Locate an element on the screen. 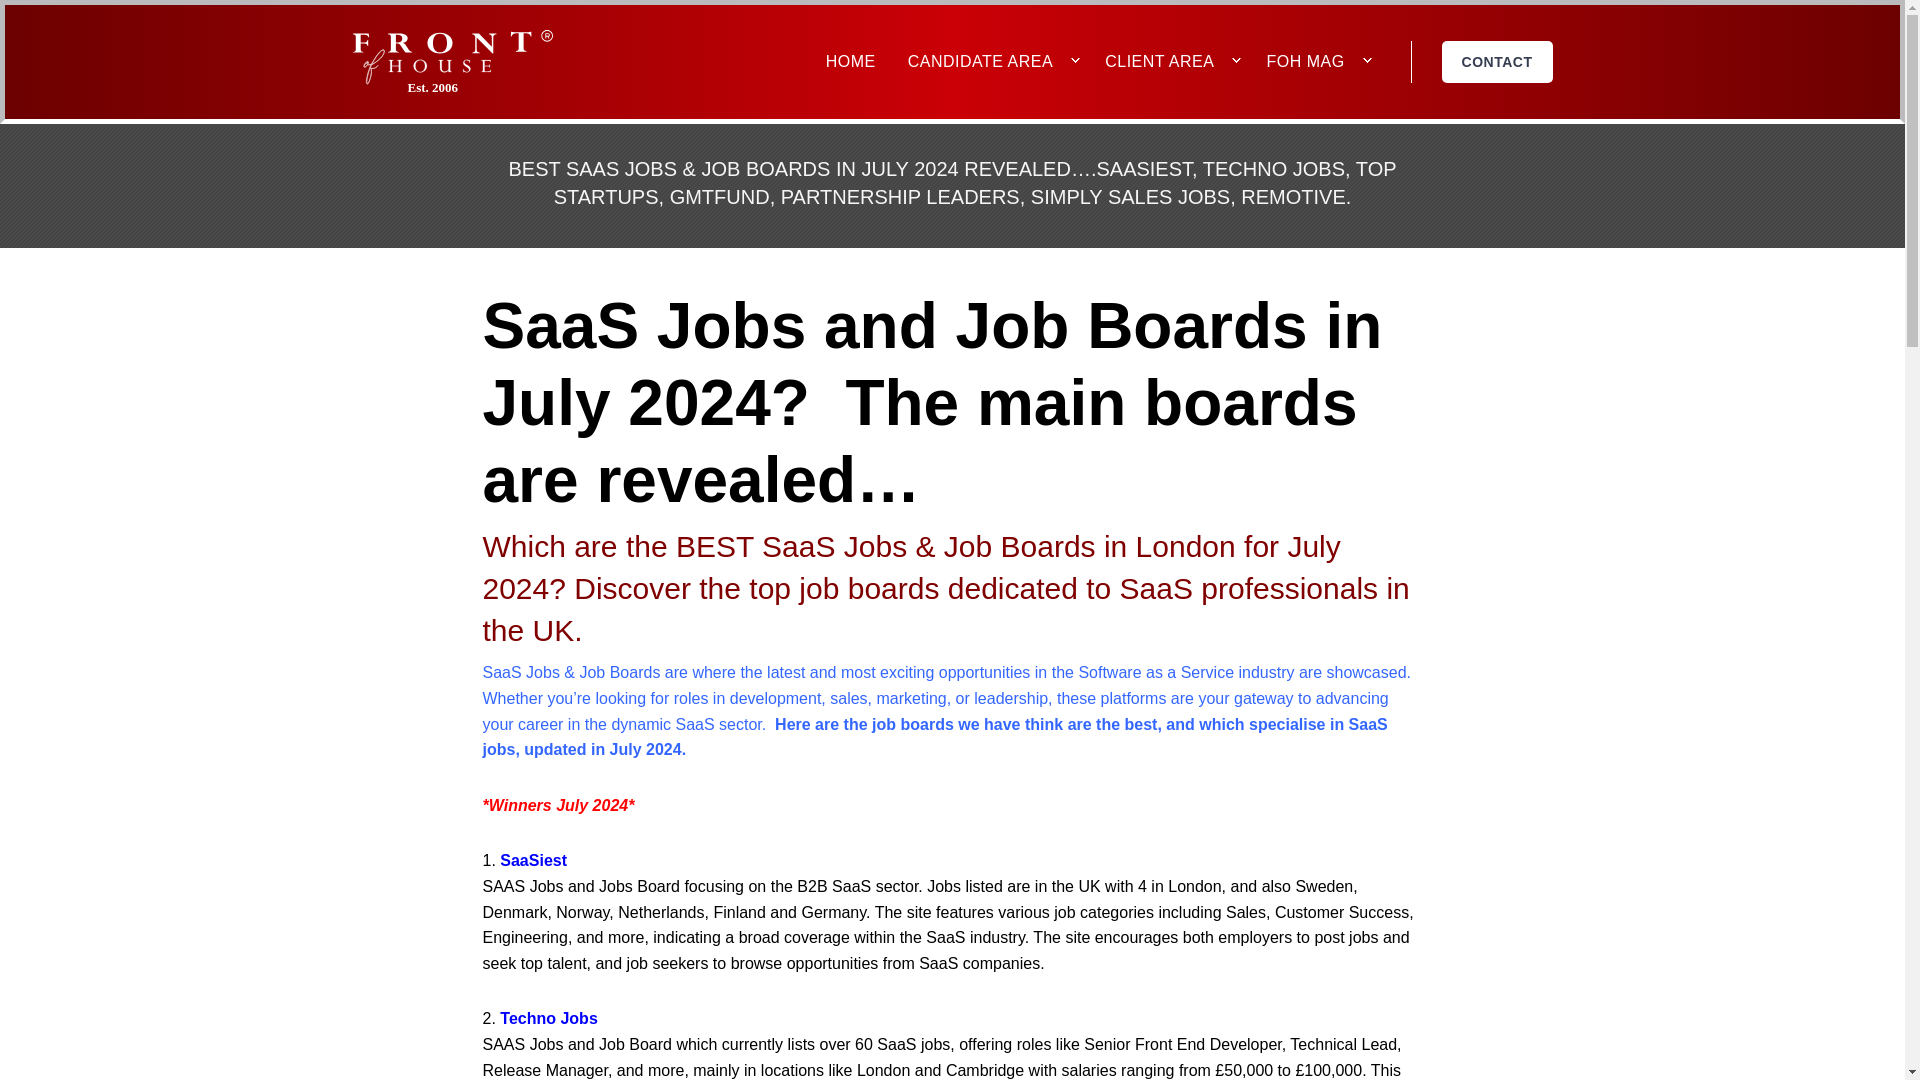 The image size is (1920, 1080). Techno Jobs is located at coordinates (548, 1018).